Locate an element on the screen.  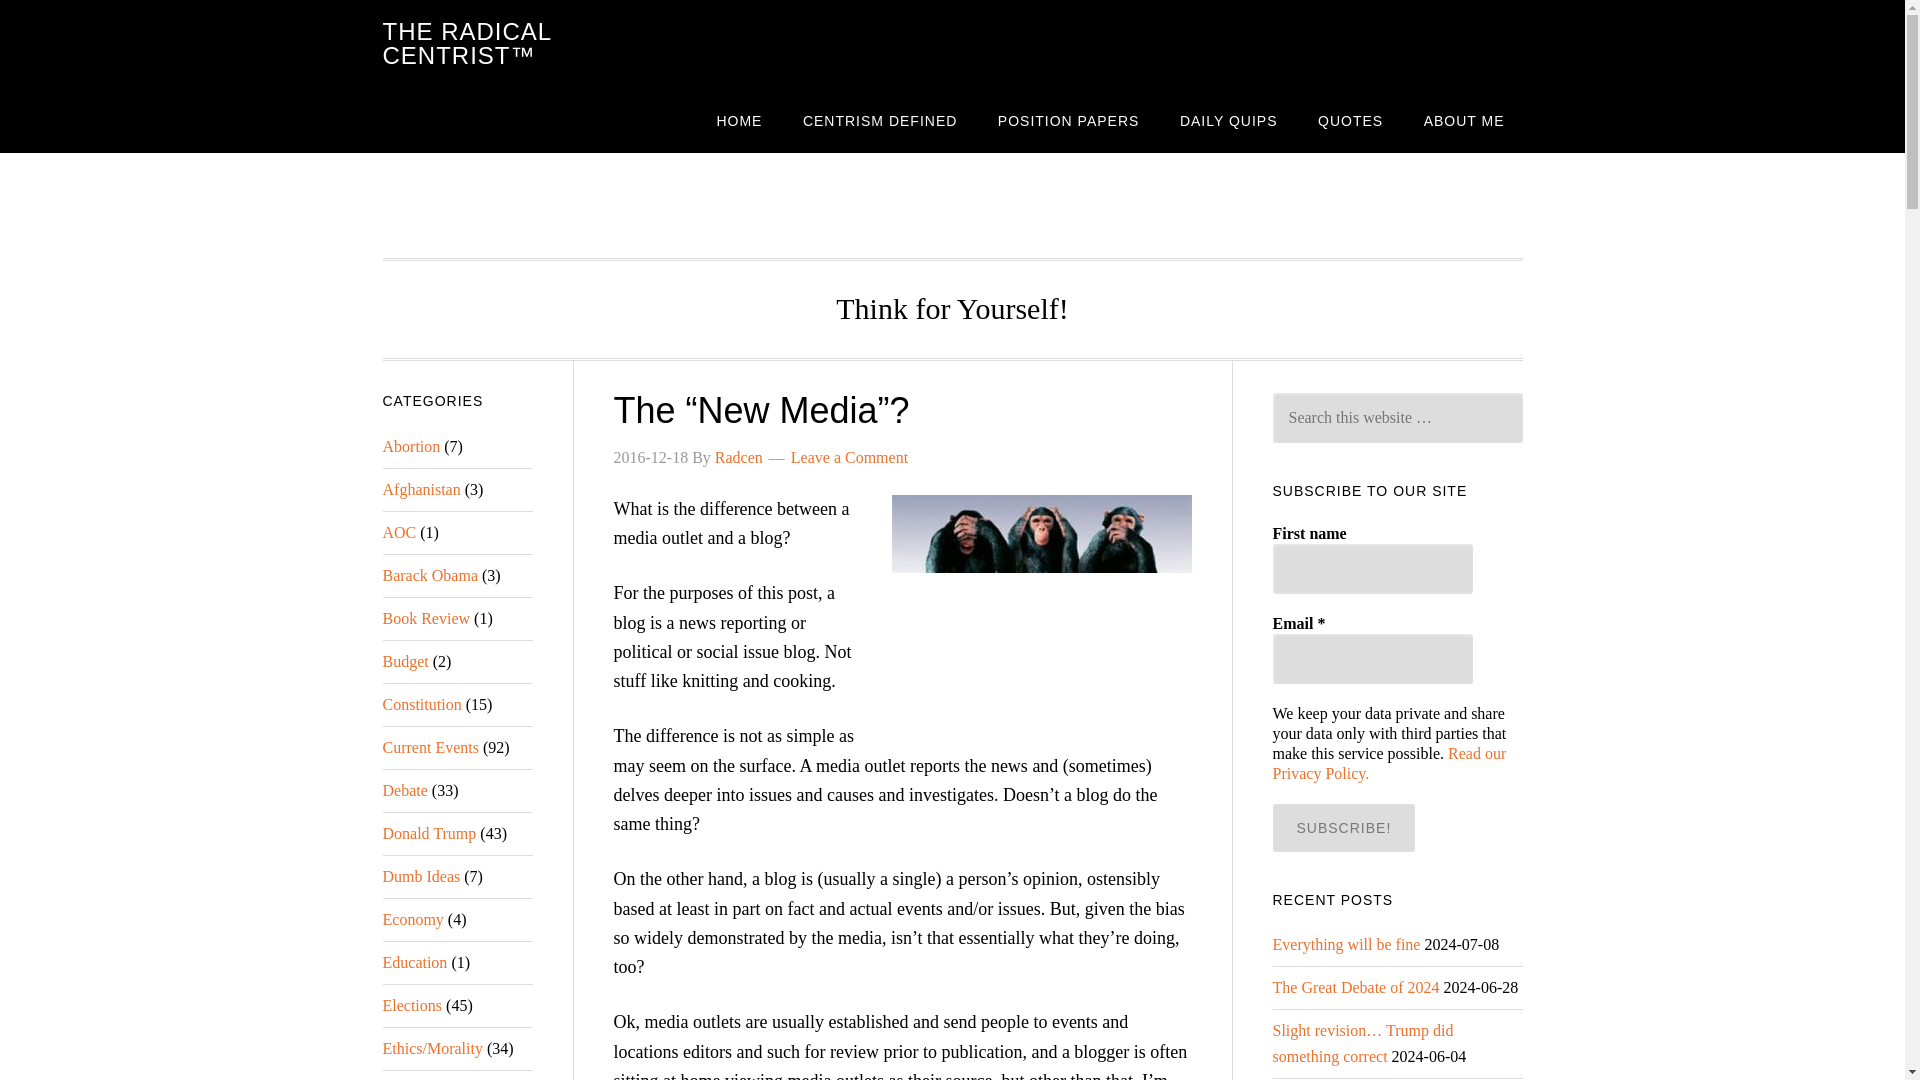
Everything will be fine is located at coordinates (1346, 944).